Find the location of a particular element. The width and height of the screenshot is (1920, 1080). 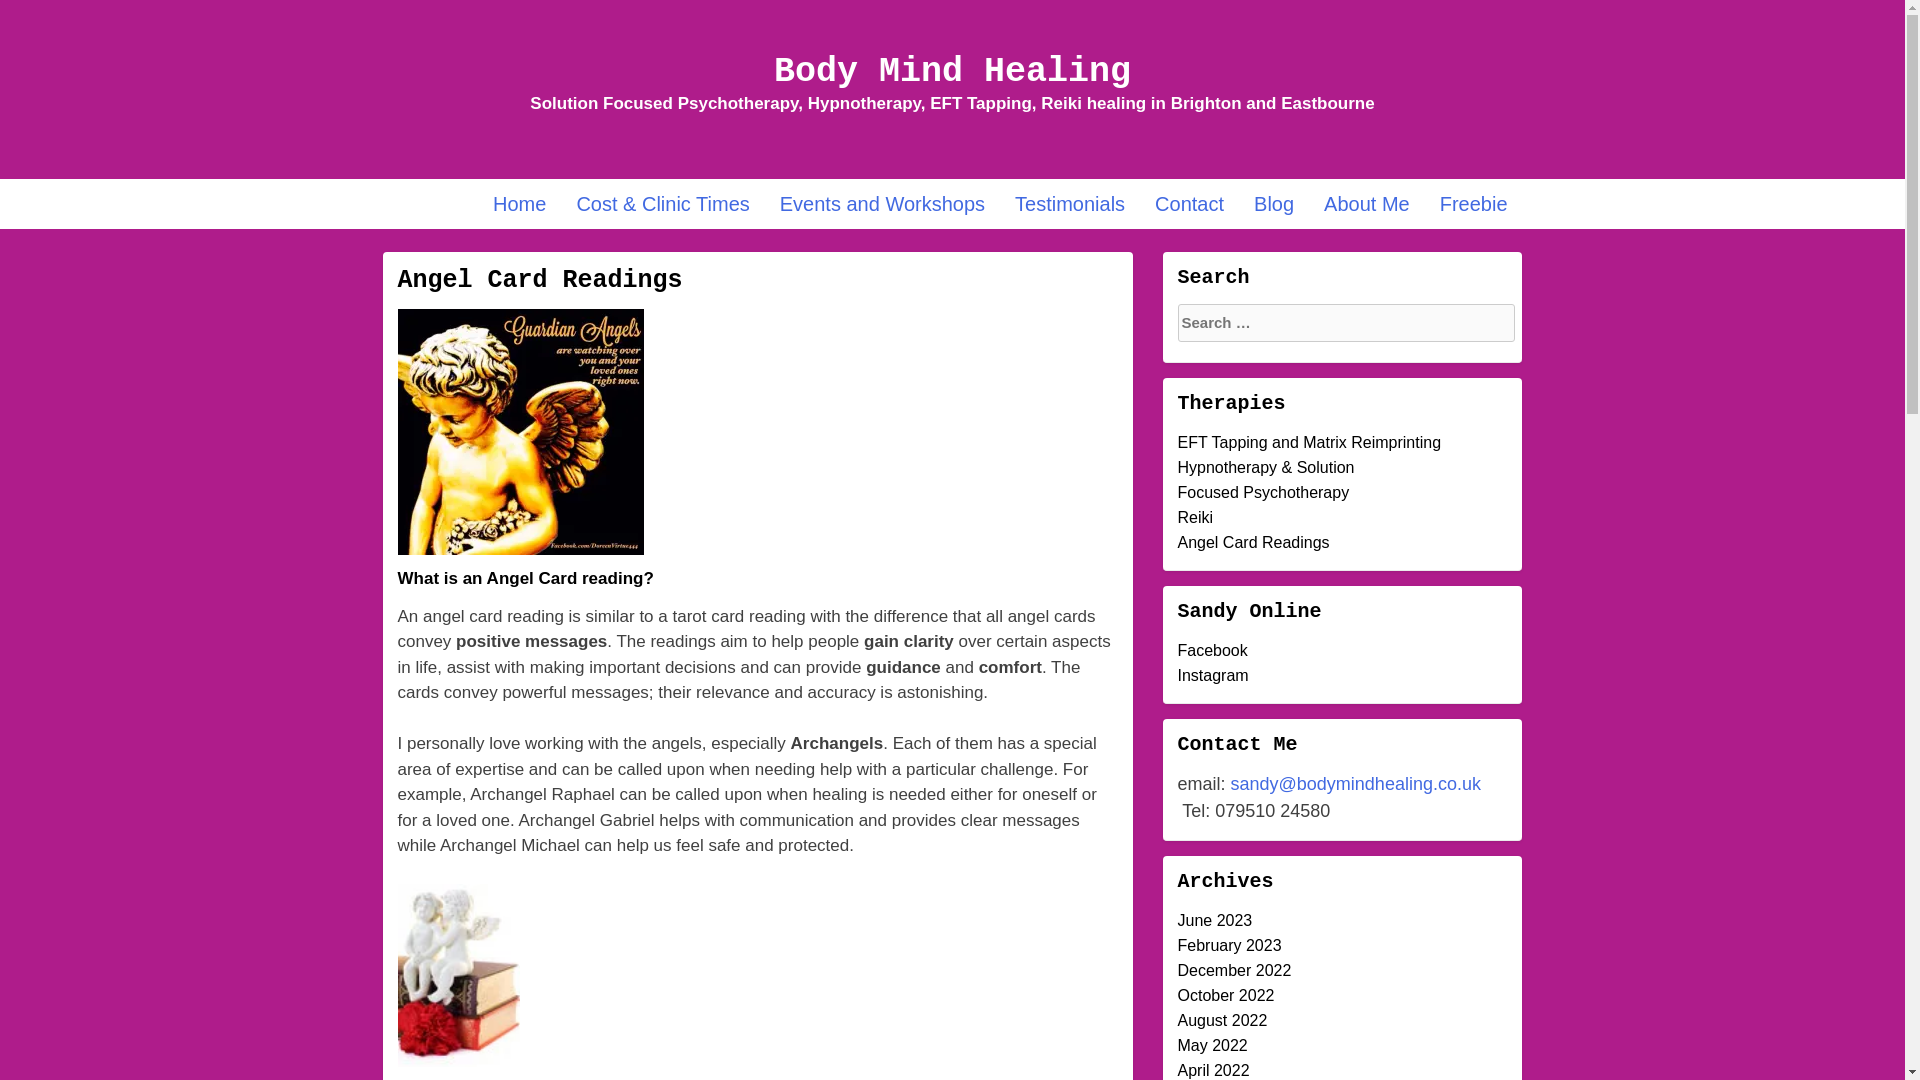

May 2022 is located at coordinates (1213, 1045).